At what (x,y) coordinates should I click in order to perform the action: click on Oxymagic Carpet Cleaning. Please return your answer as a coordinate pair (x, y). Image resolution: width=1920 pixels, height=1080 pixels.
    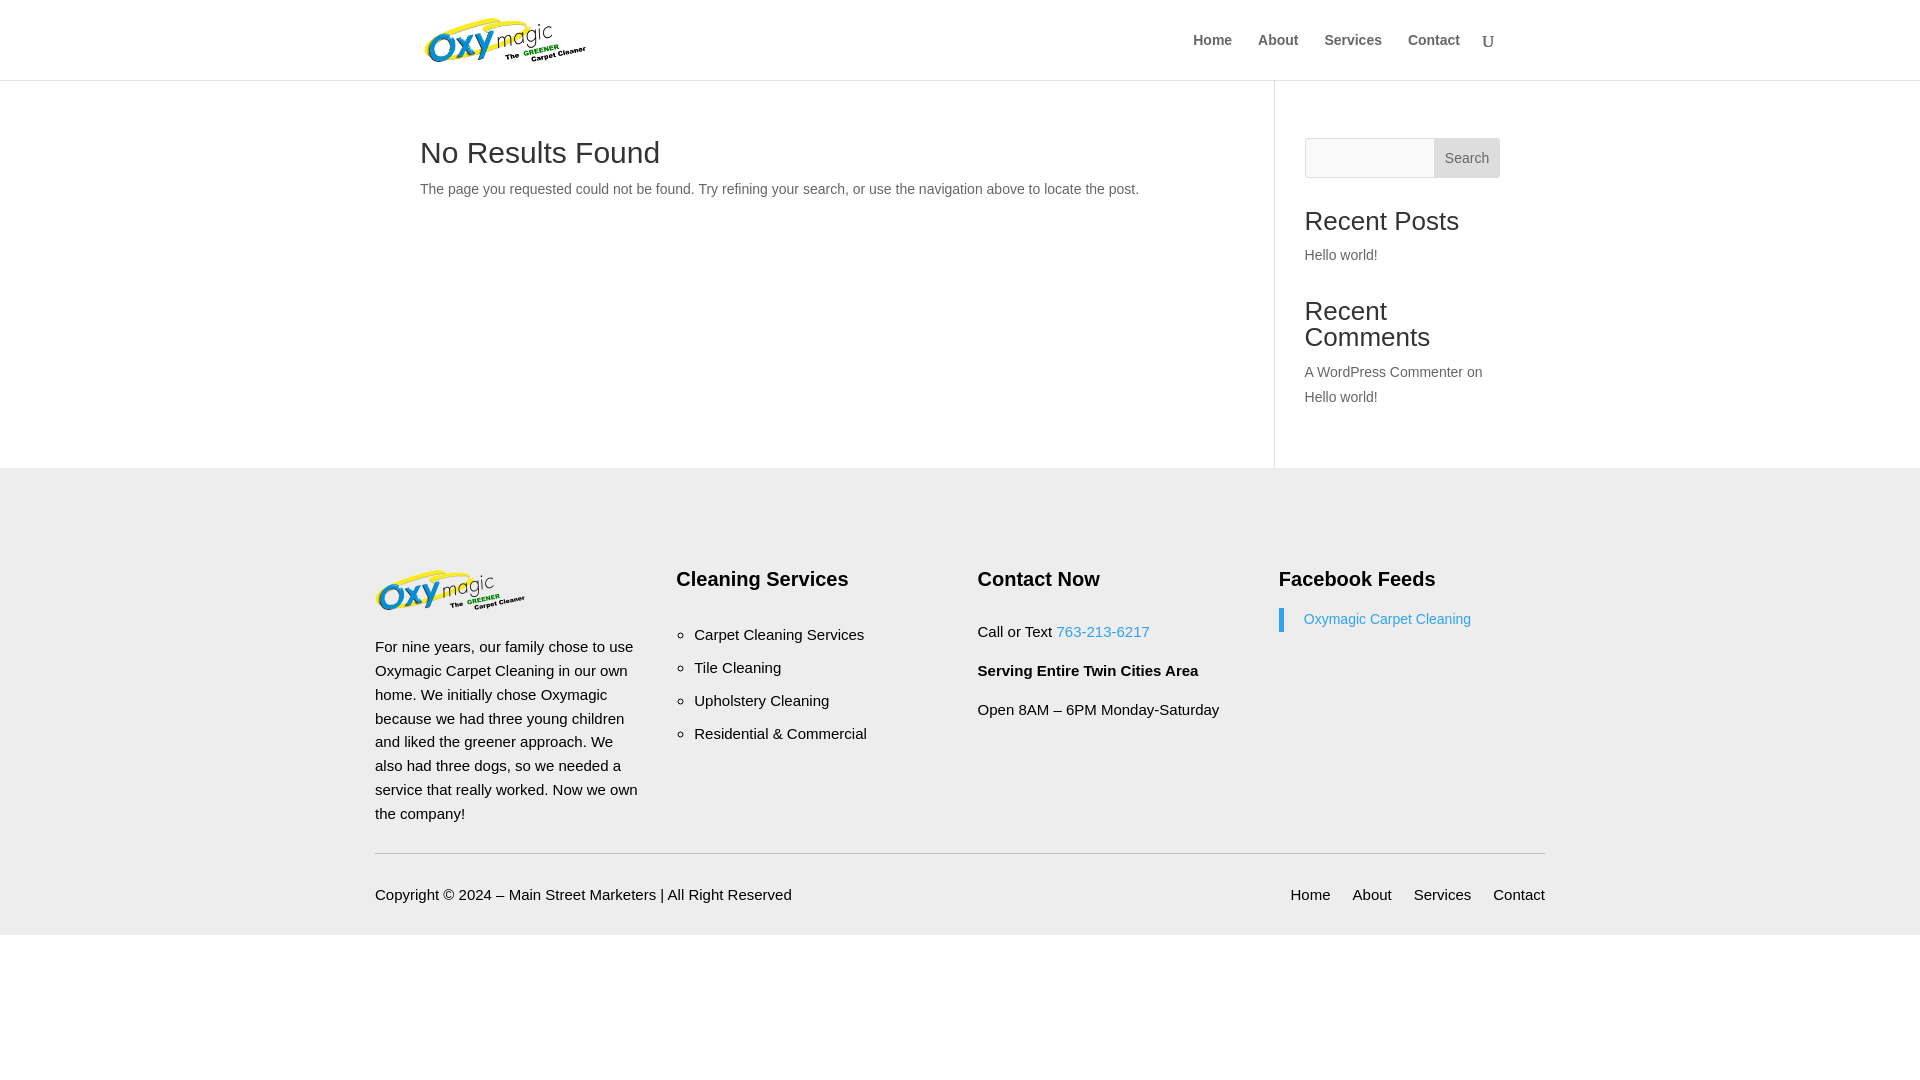
    Looking at the image, I should click on (1386, 619).